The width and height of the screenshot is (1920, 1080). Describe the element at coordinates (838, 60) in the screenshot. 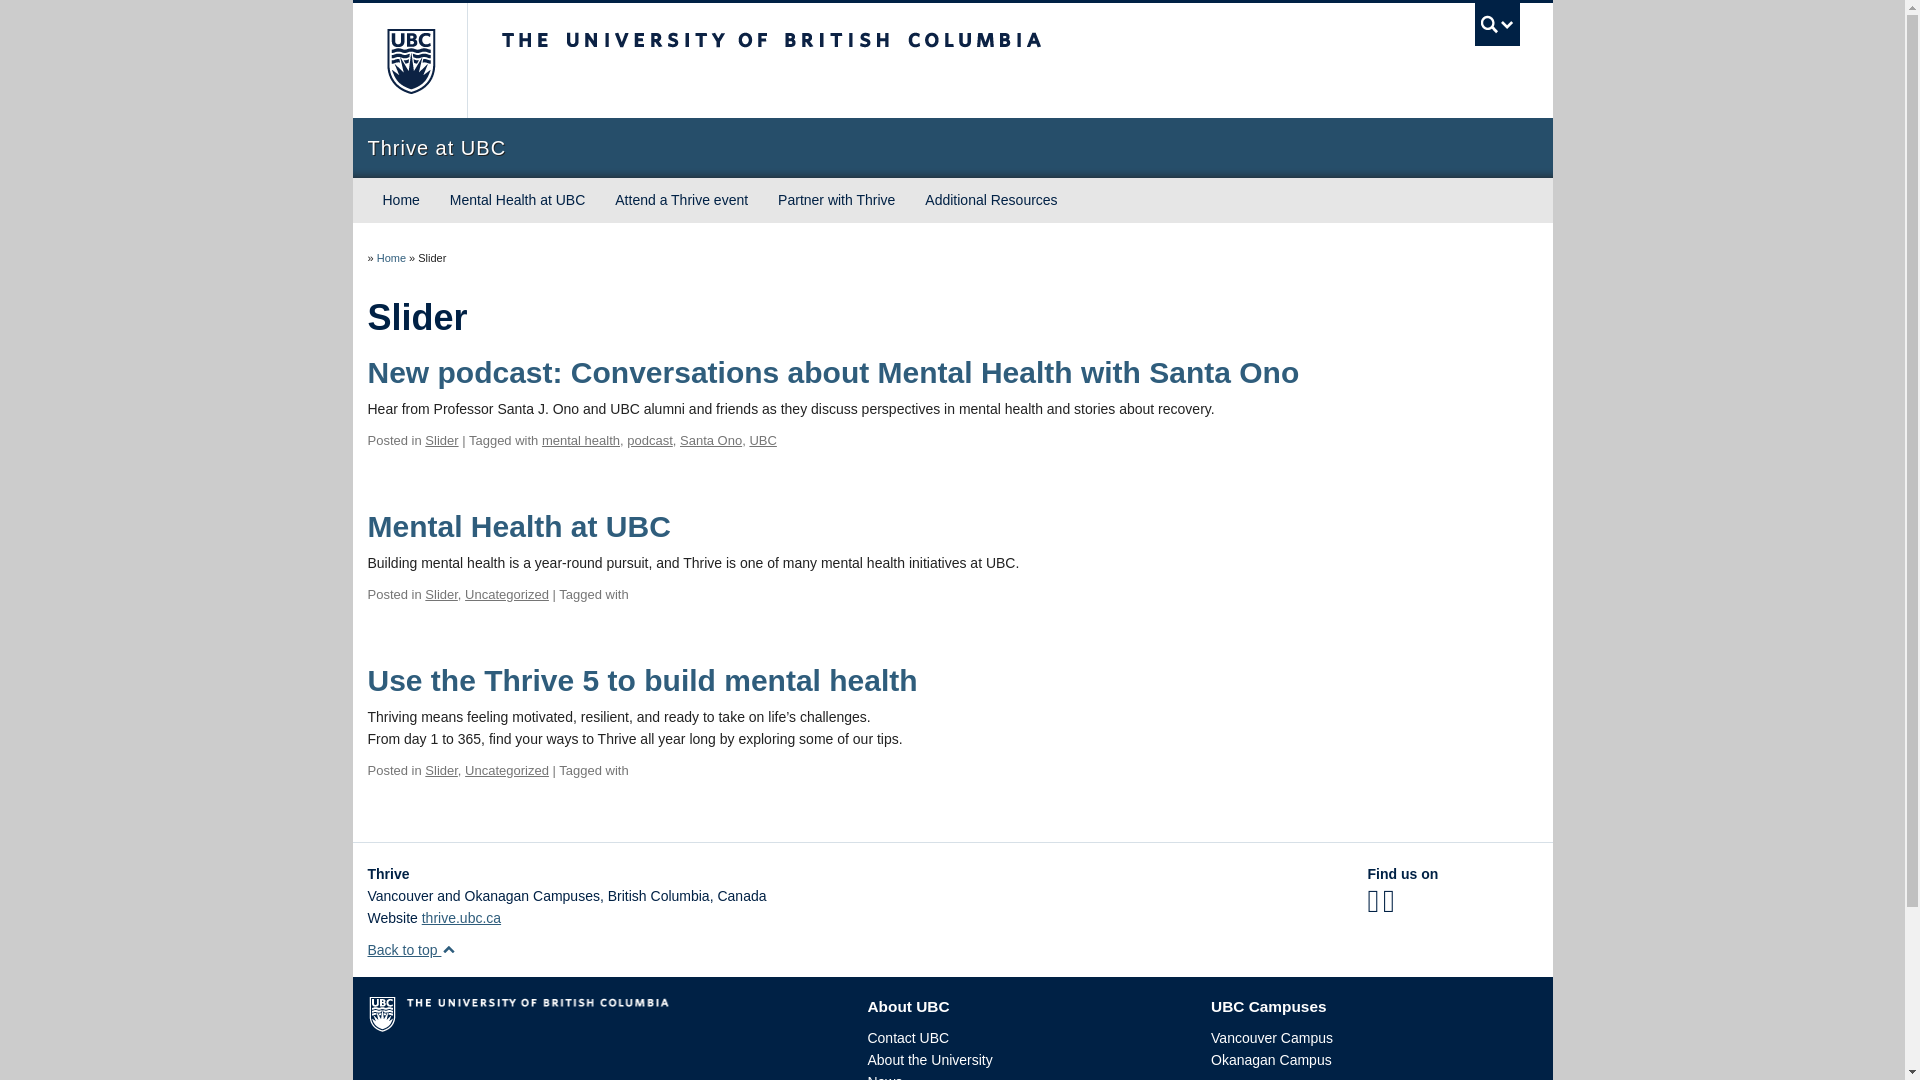

I see `The University of British Columbia` at that location.